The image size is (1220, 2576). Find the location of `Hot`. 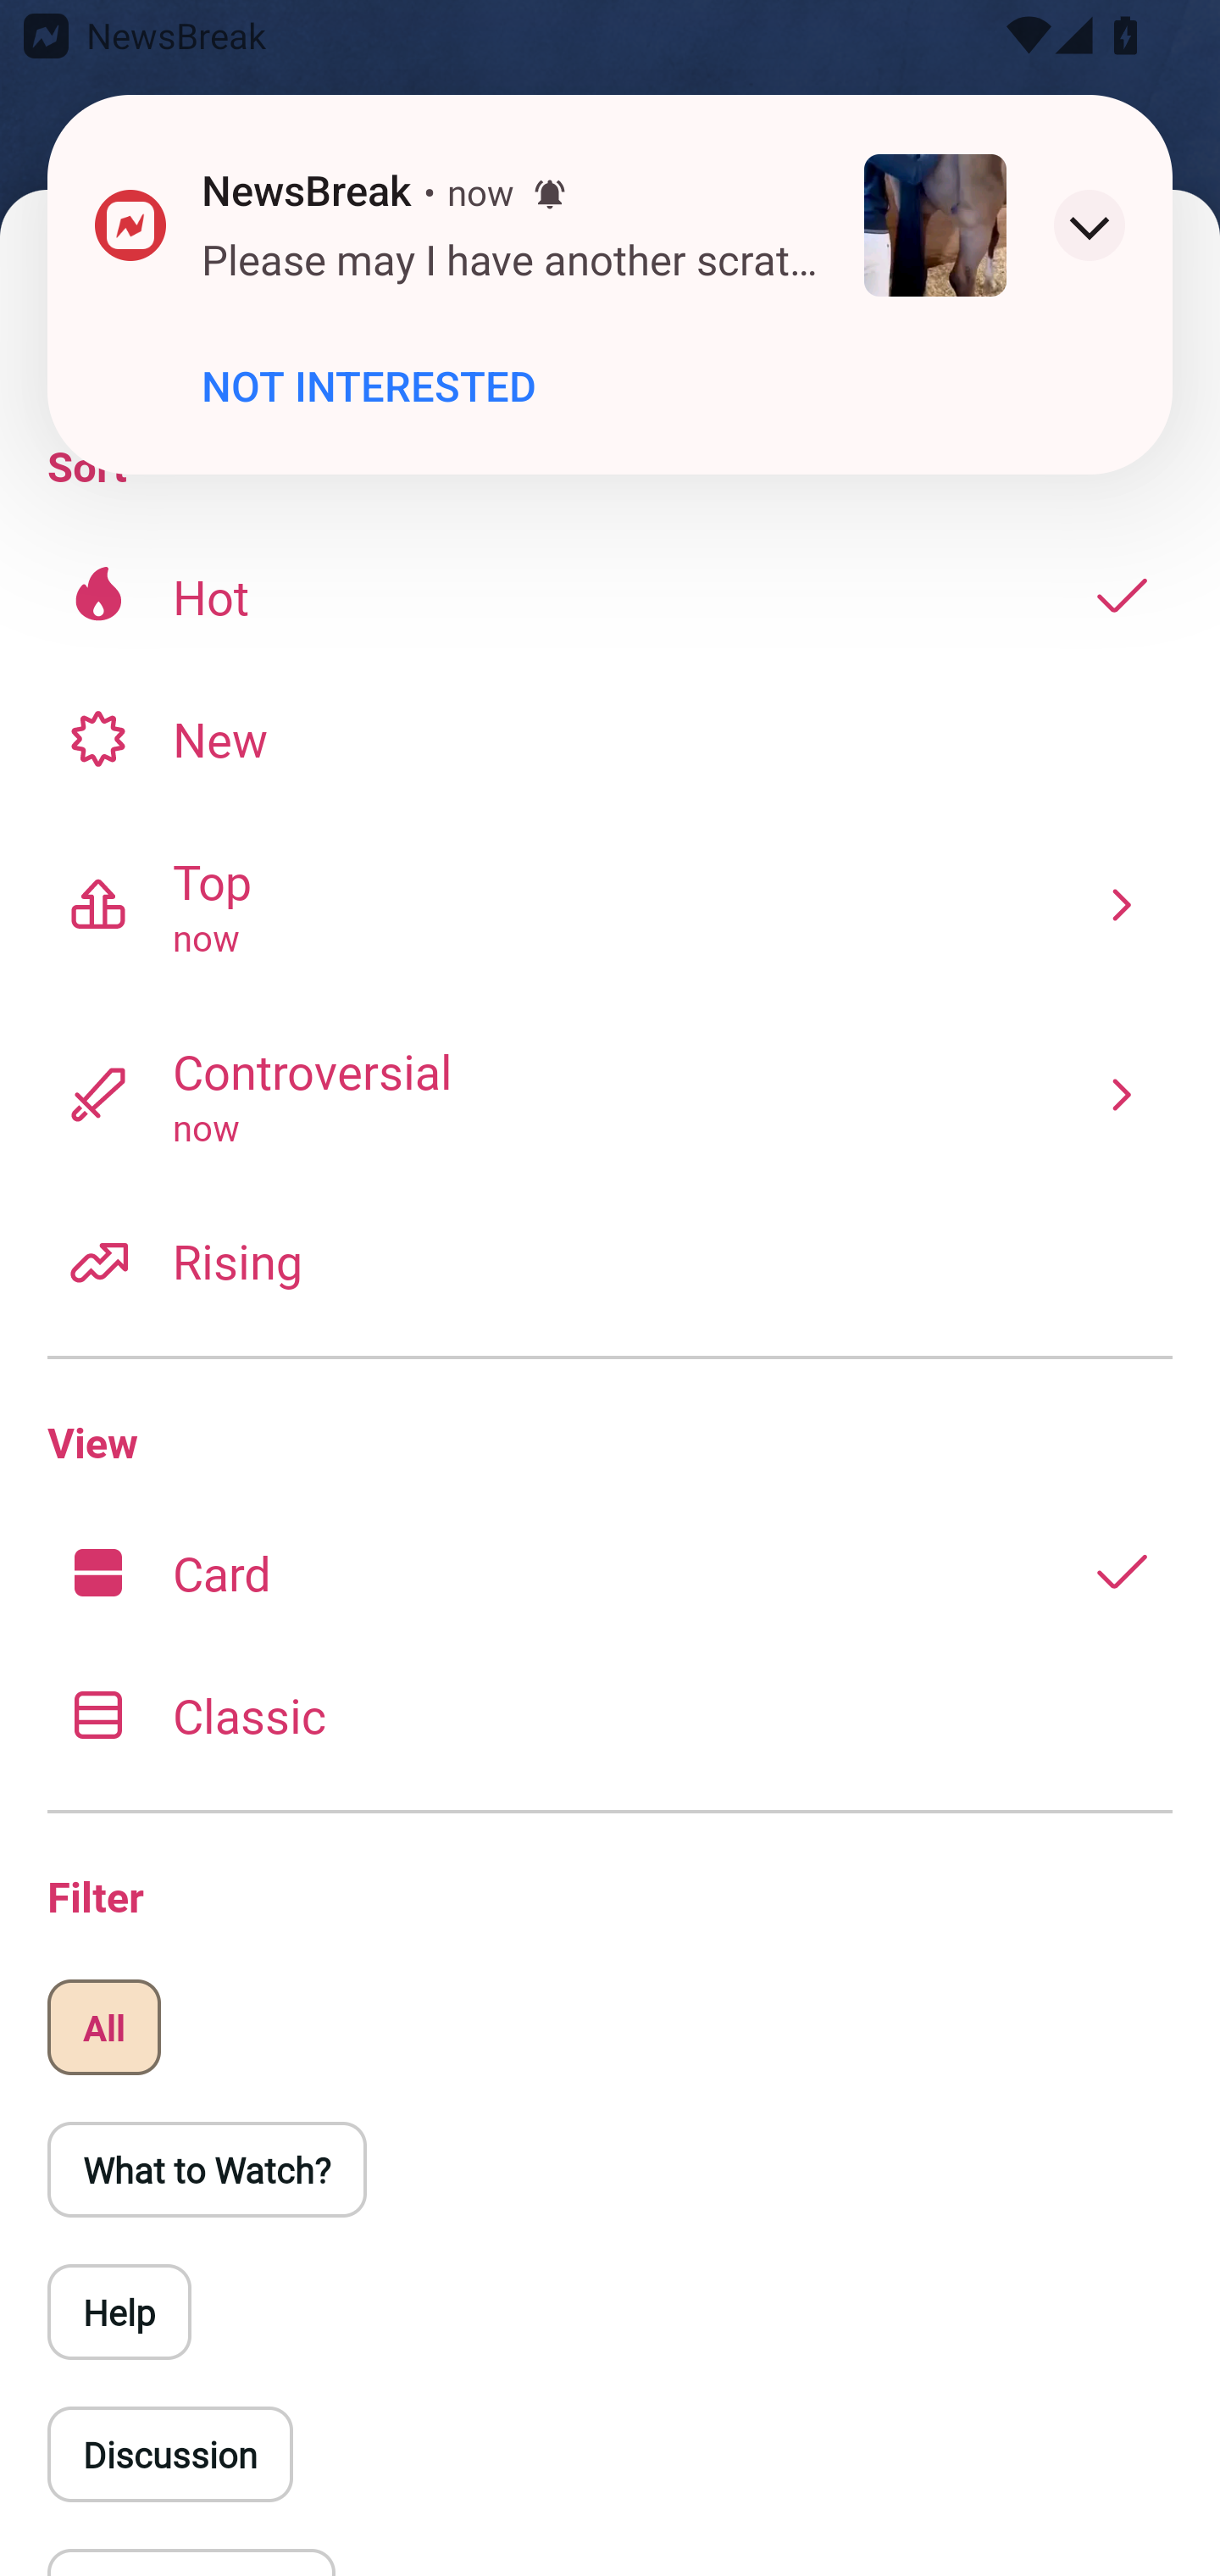

Hot is located at coordinates (610, 597).